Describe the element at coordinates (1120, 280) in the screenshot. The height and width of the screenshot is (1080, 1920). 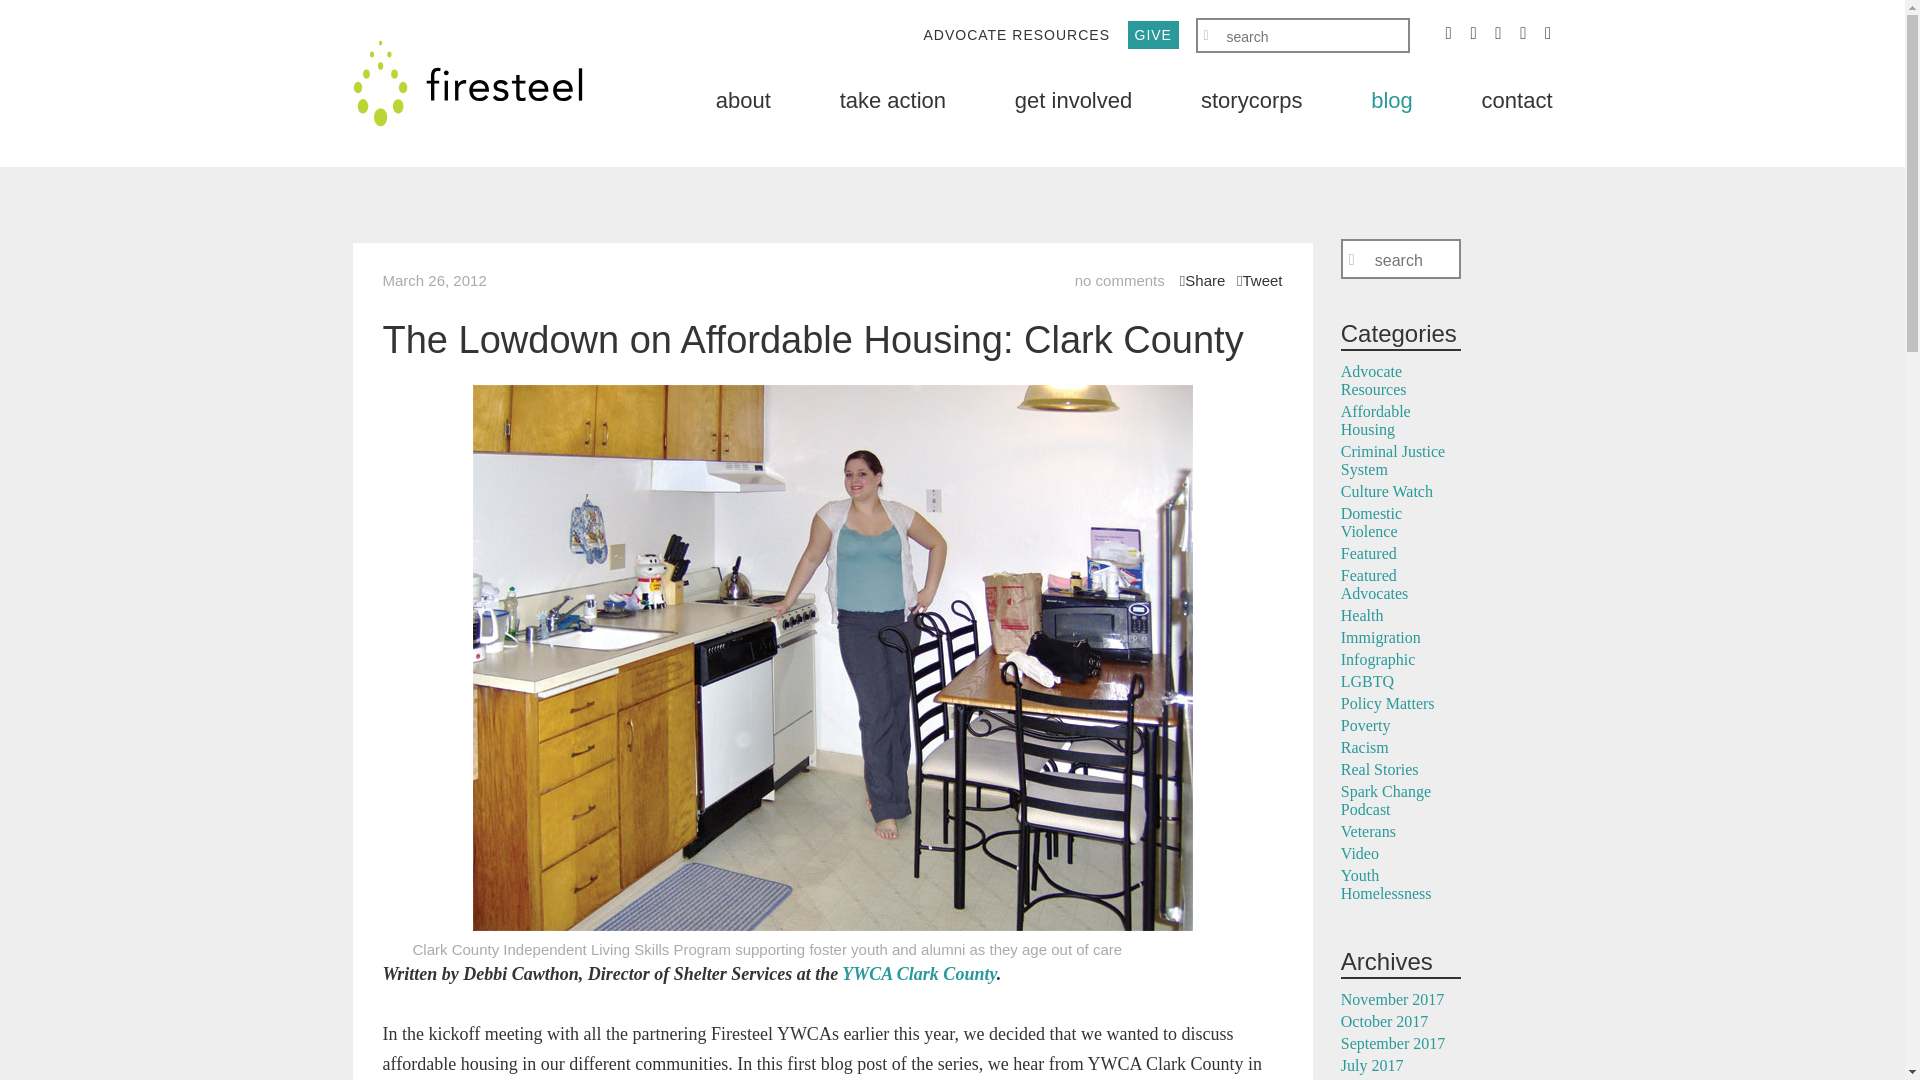
I see `no comments` at that location.